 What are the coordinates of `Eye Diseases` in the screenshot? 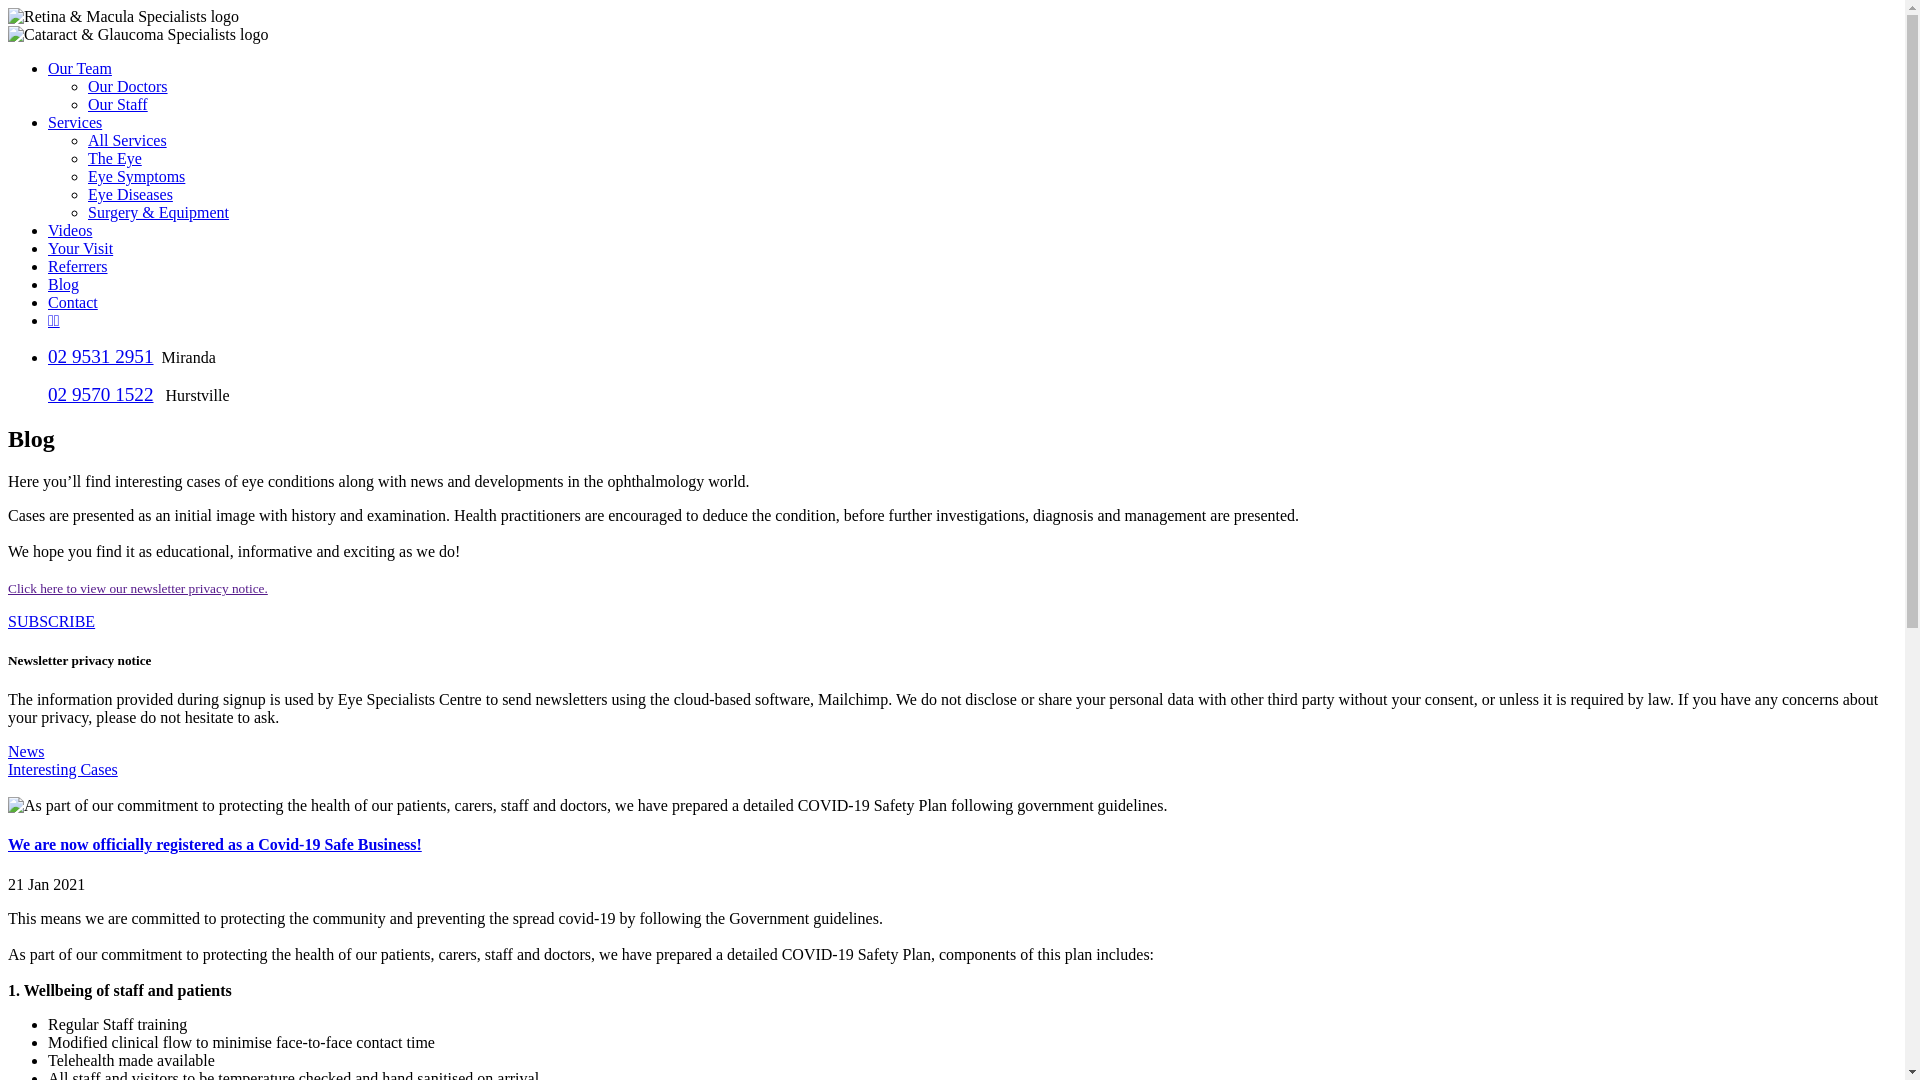 It's located at (130, 194).